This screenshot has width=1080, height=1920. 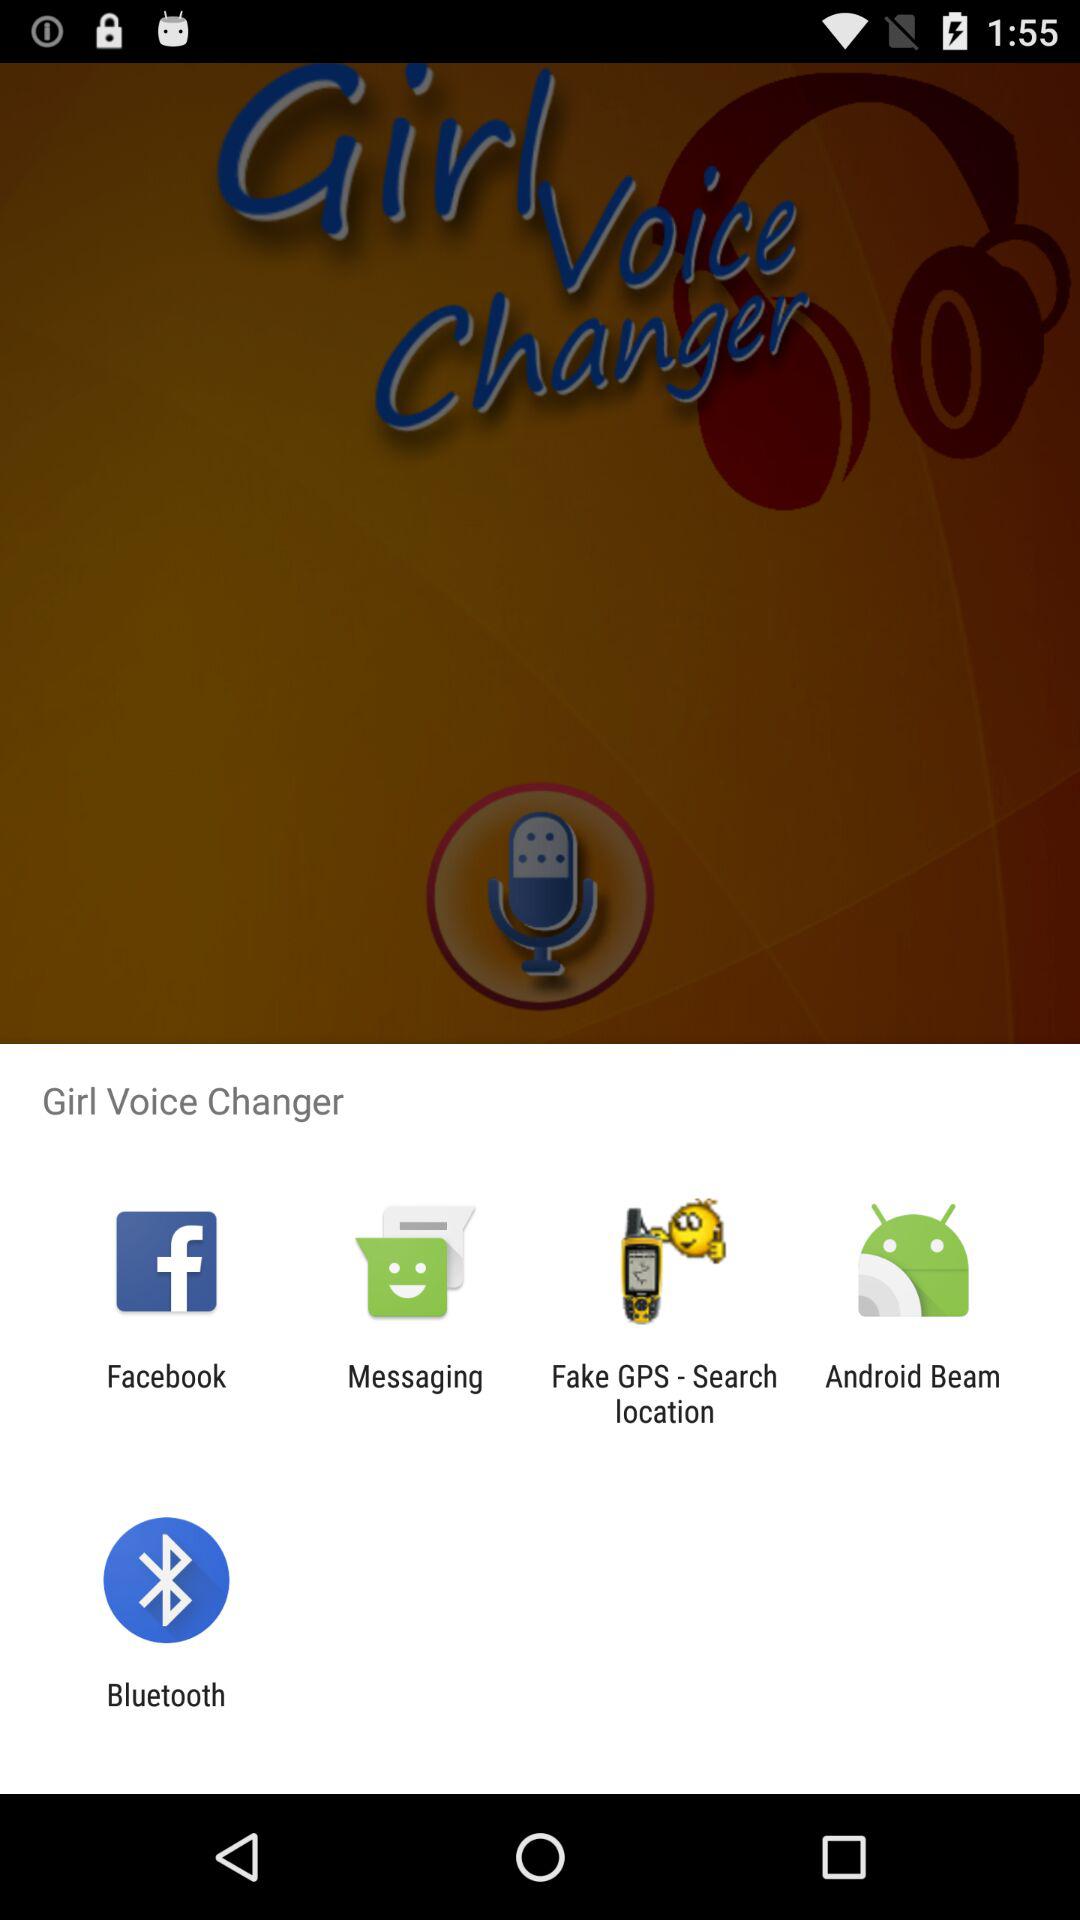 What do you see at coordinates (166, 1393) in the screenshot?
I see `flip to facebook` at bounding box center [166, 1393].